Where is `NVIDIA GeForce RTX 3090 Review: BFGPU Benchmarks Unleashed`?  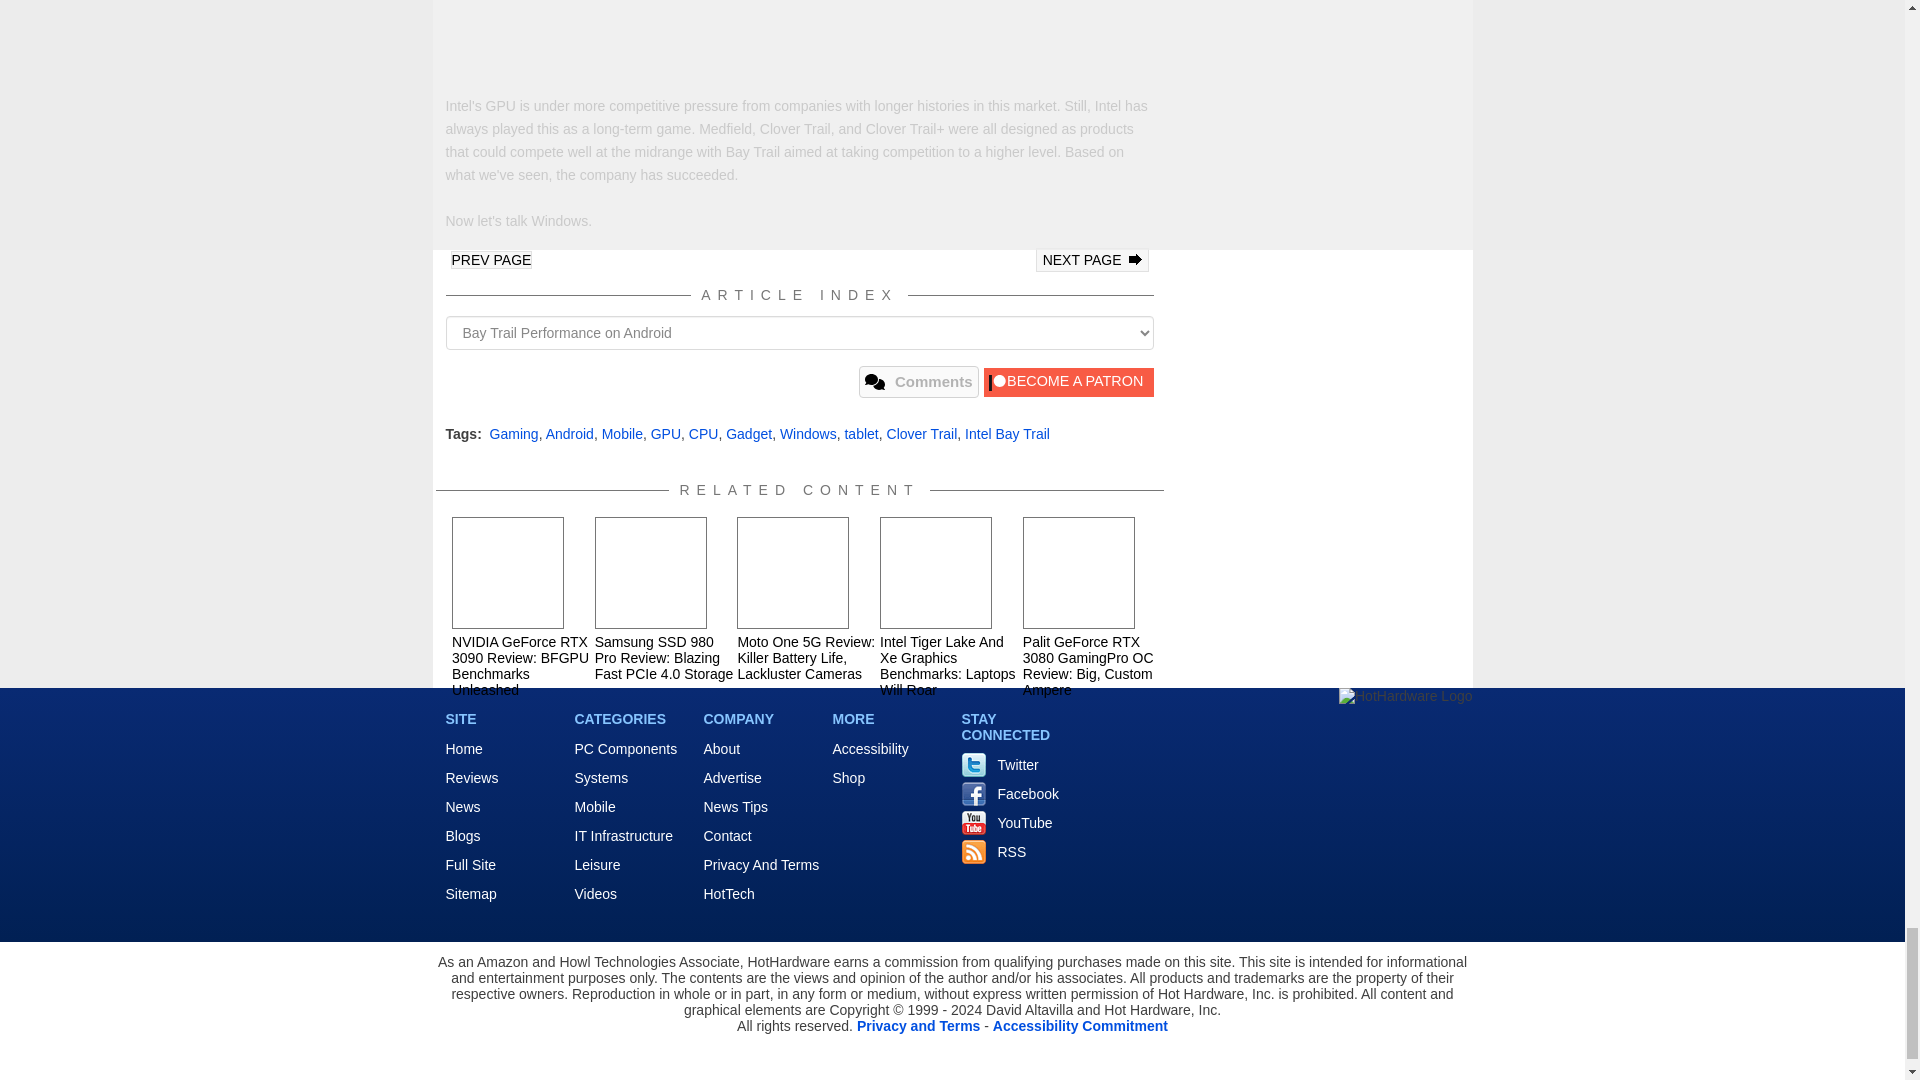
NVIDIA GeForce RTX 3090 Review: BFGPU Benchmarks Unleashed is located at coordinates (508, 572).